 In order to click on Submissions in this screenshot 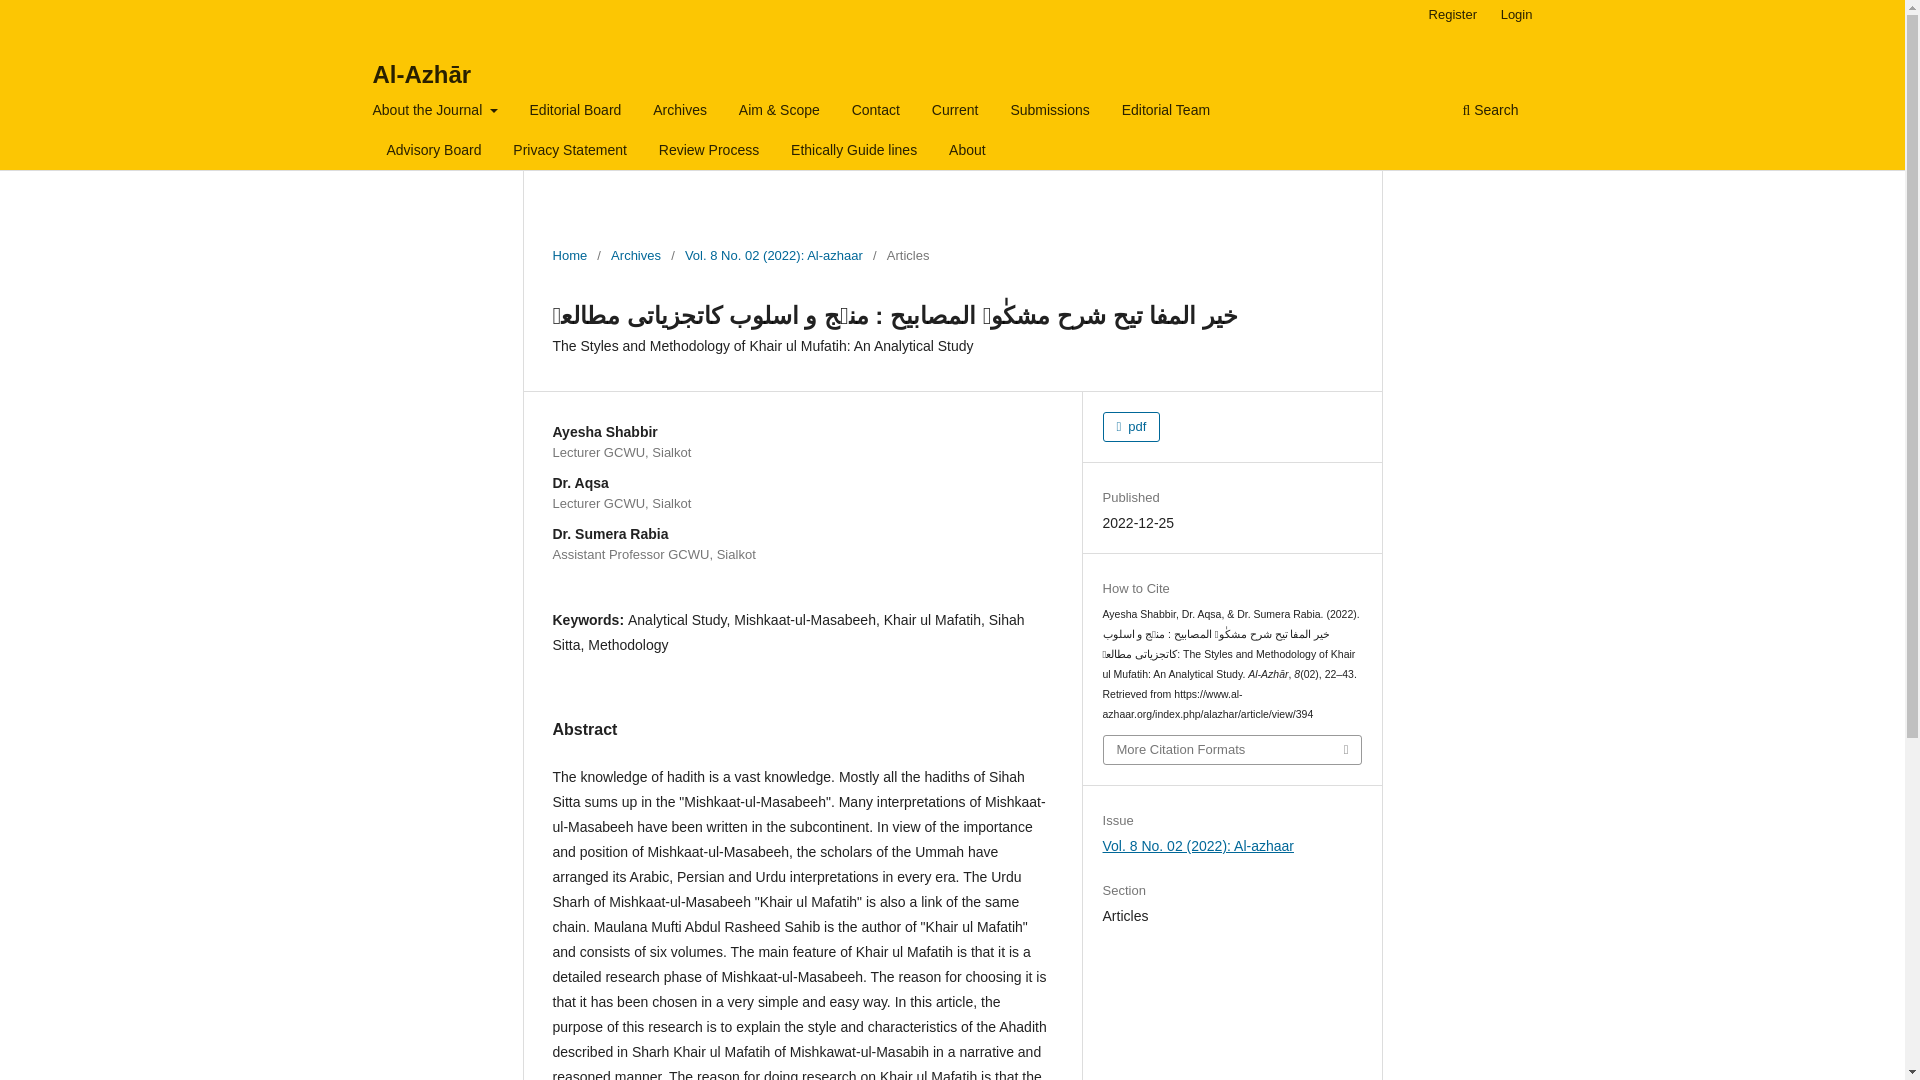, I will do `click(1049, 112)`.